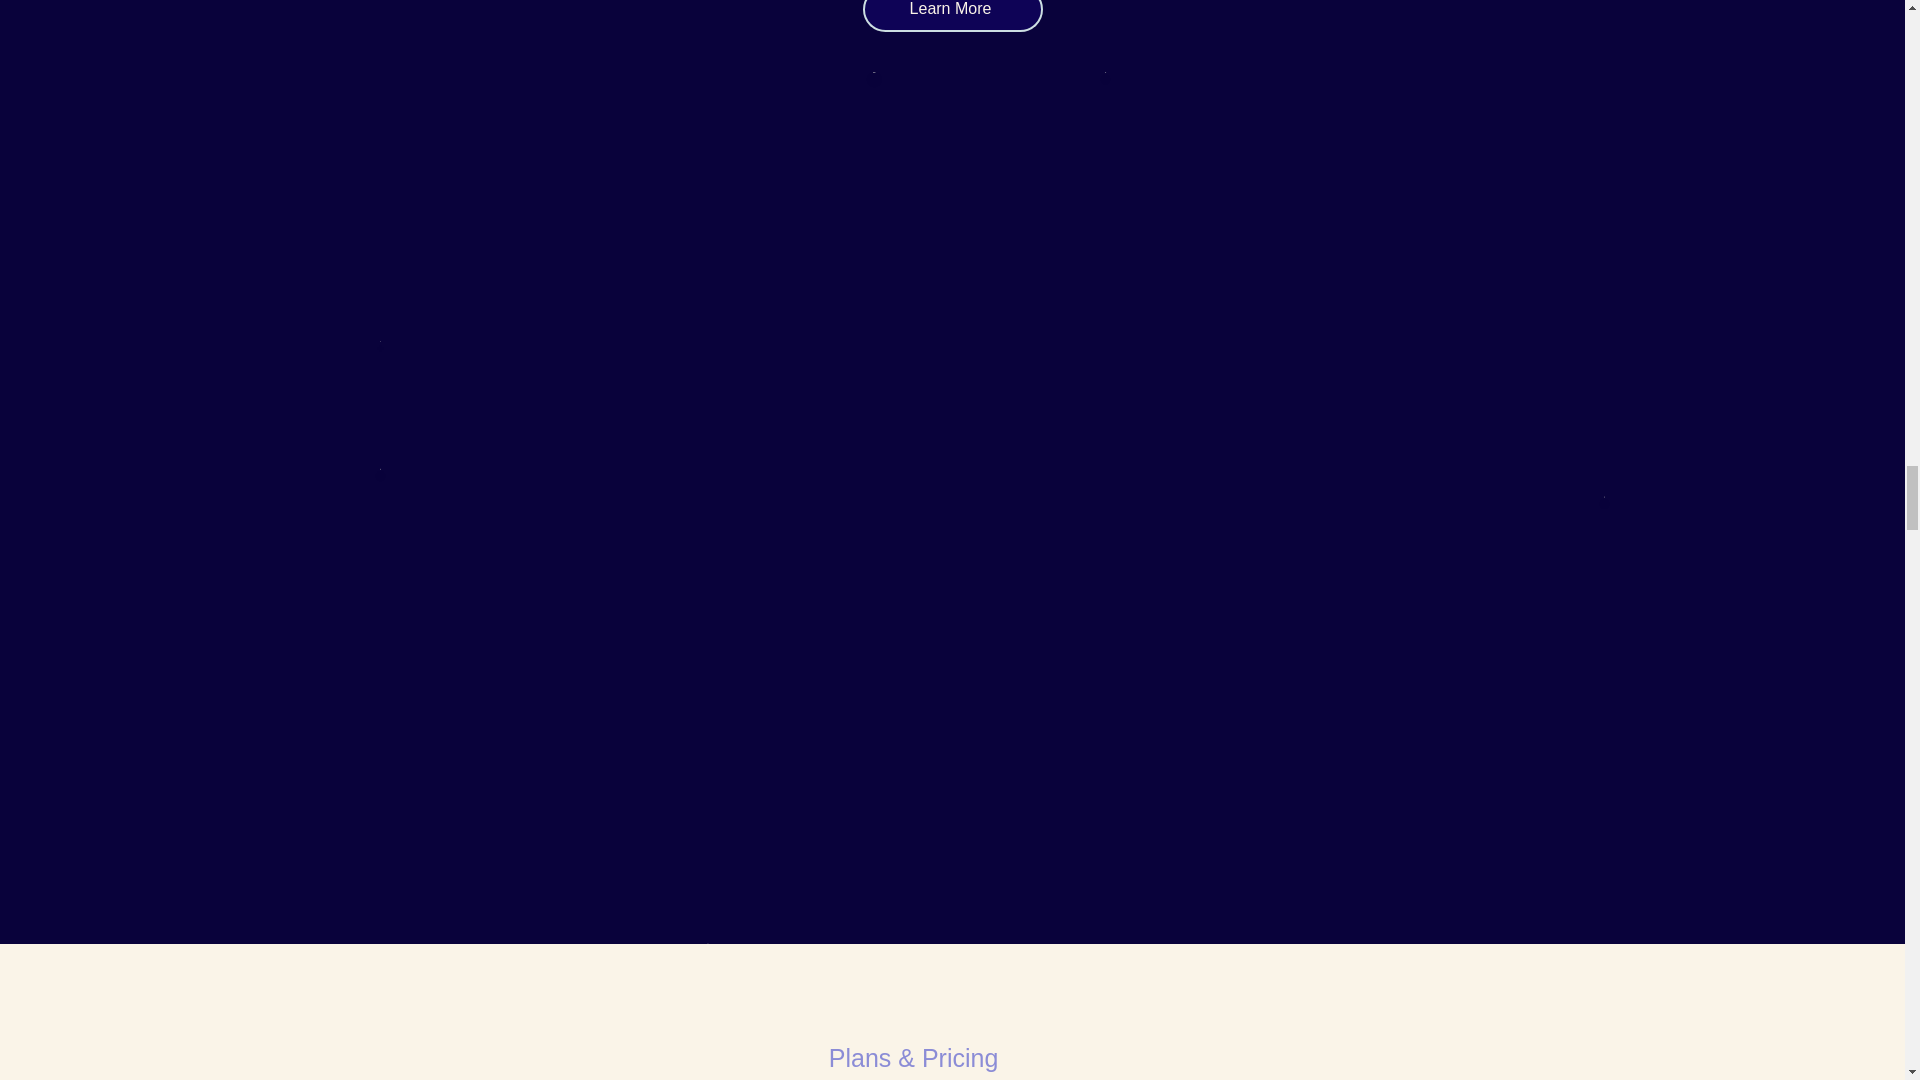 The width and height of the screenshot is (1920, 1080). What do you see at coordinates (952, 16) in the screenshot?
I see `Learn More` at bounding box center [952, 16].